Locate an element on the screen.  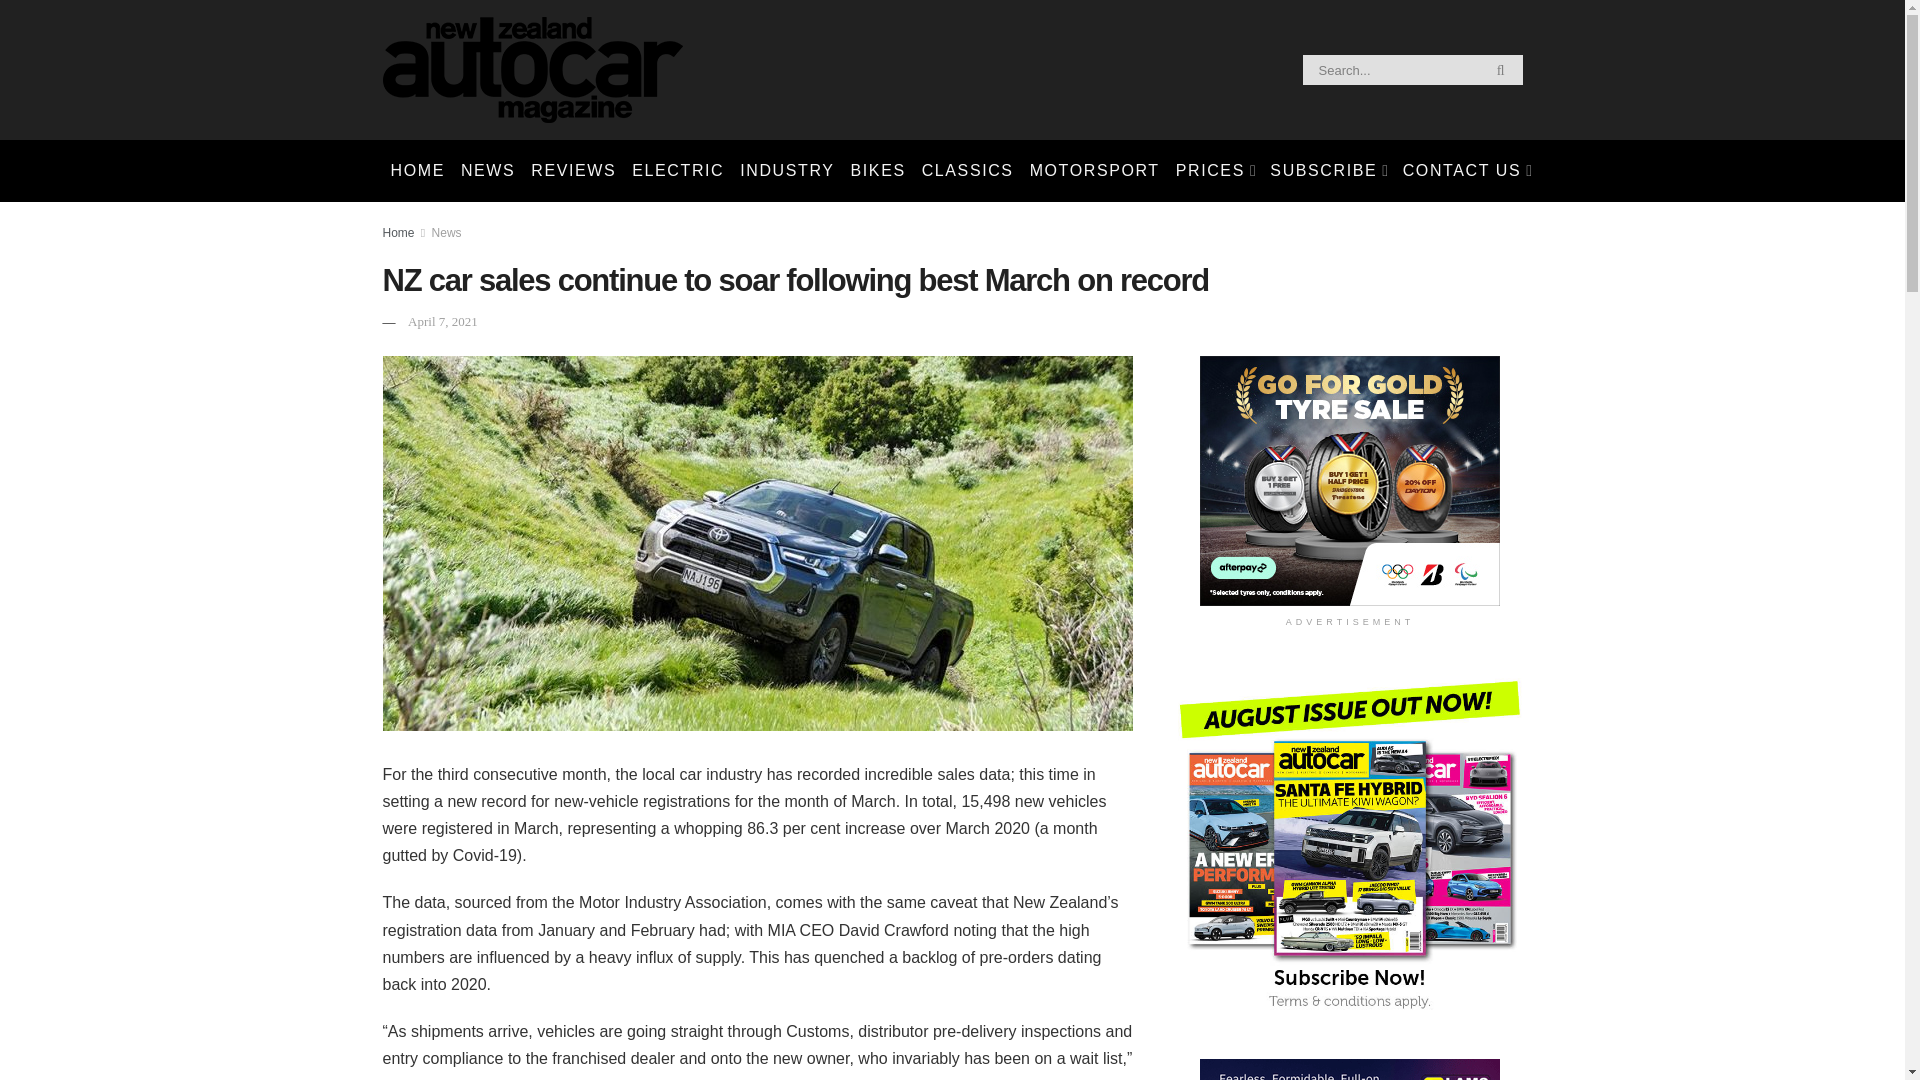
PRICES is located at coordinates (1215, 170).